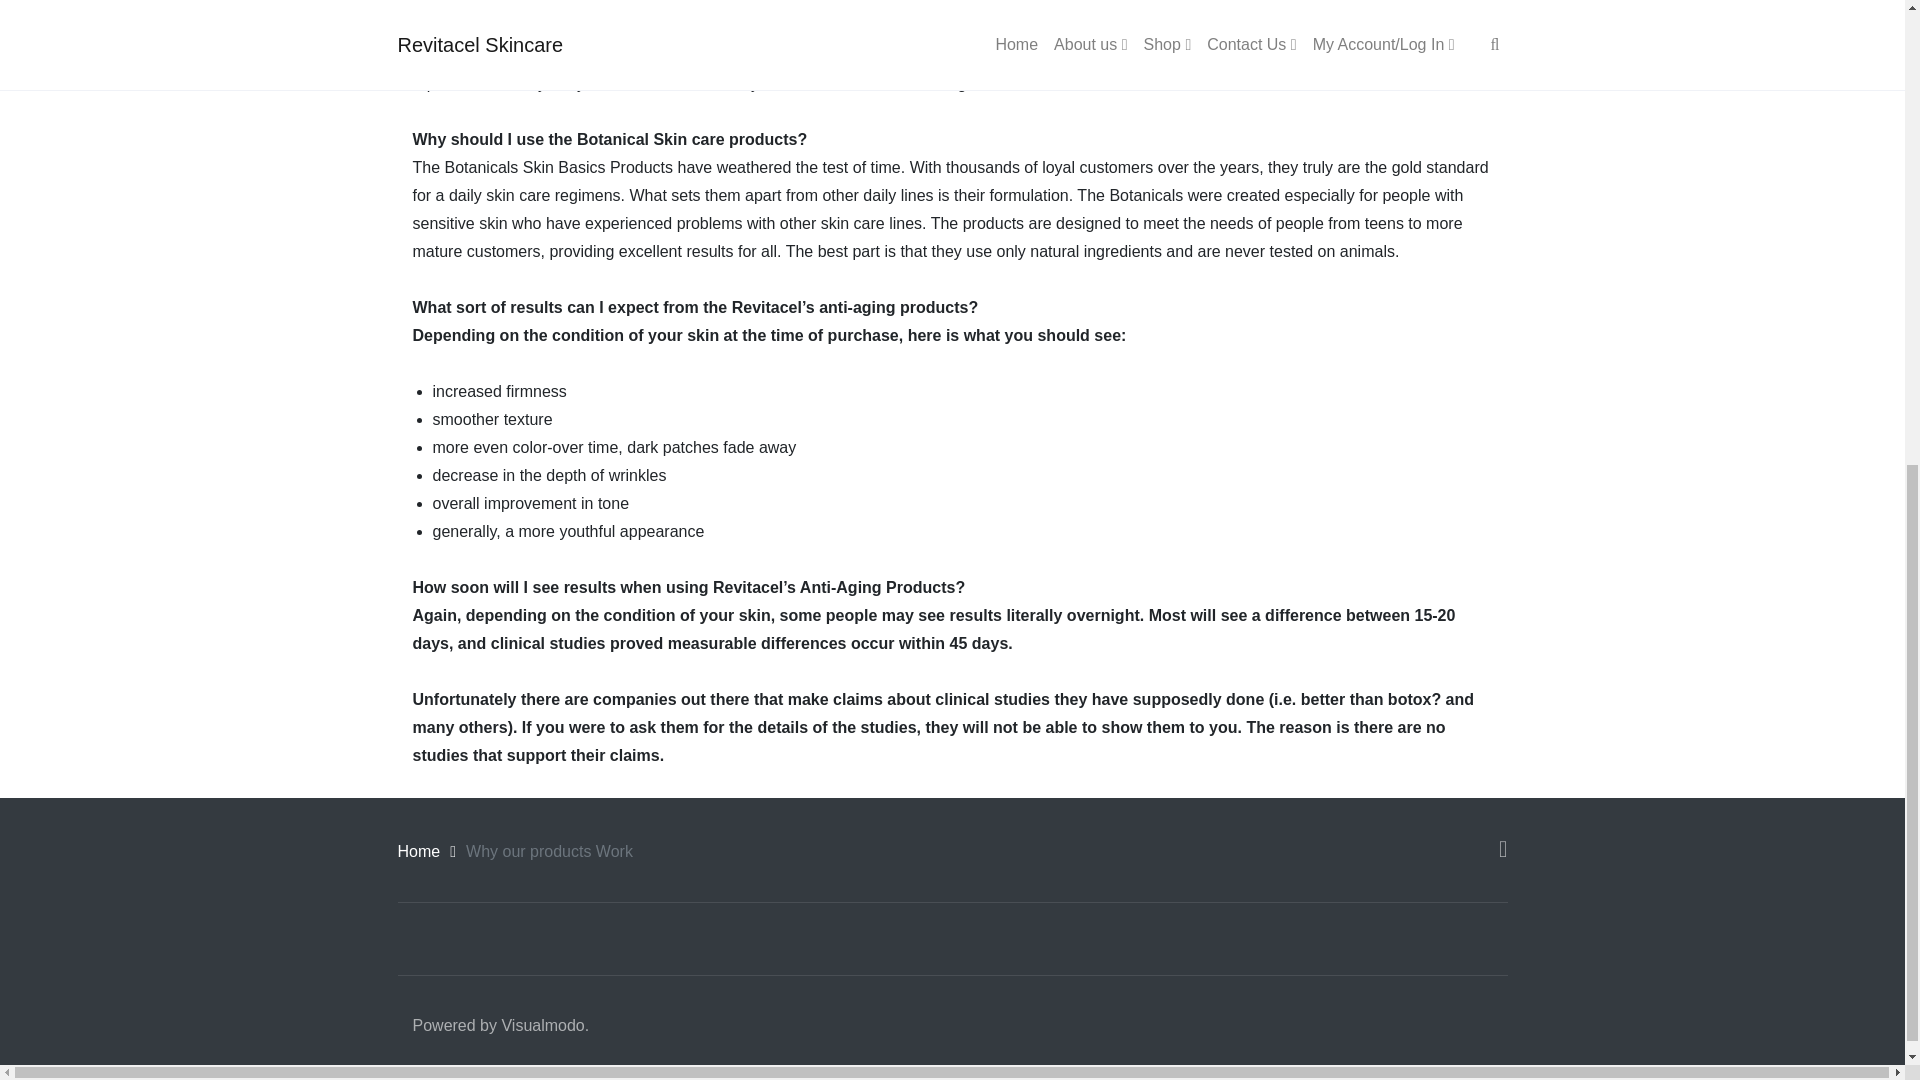  I want to click on Home, so click(419, 851).